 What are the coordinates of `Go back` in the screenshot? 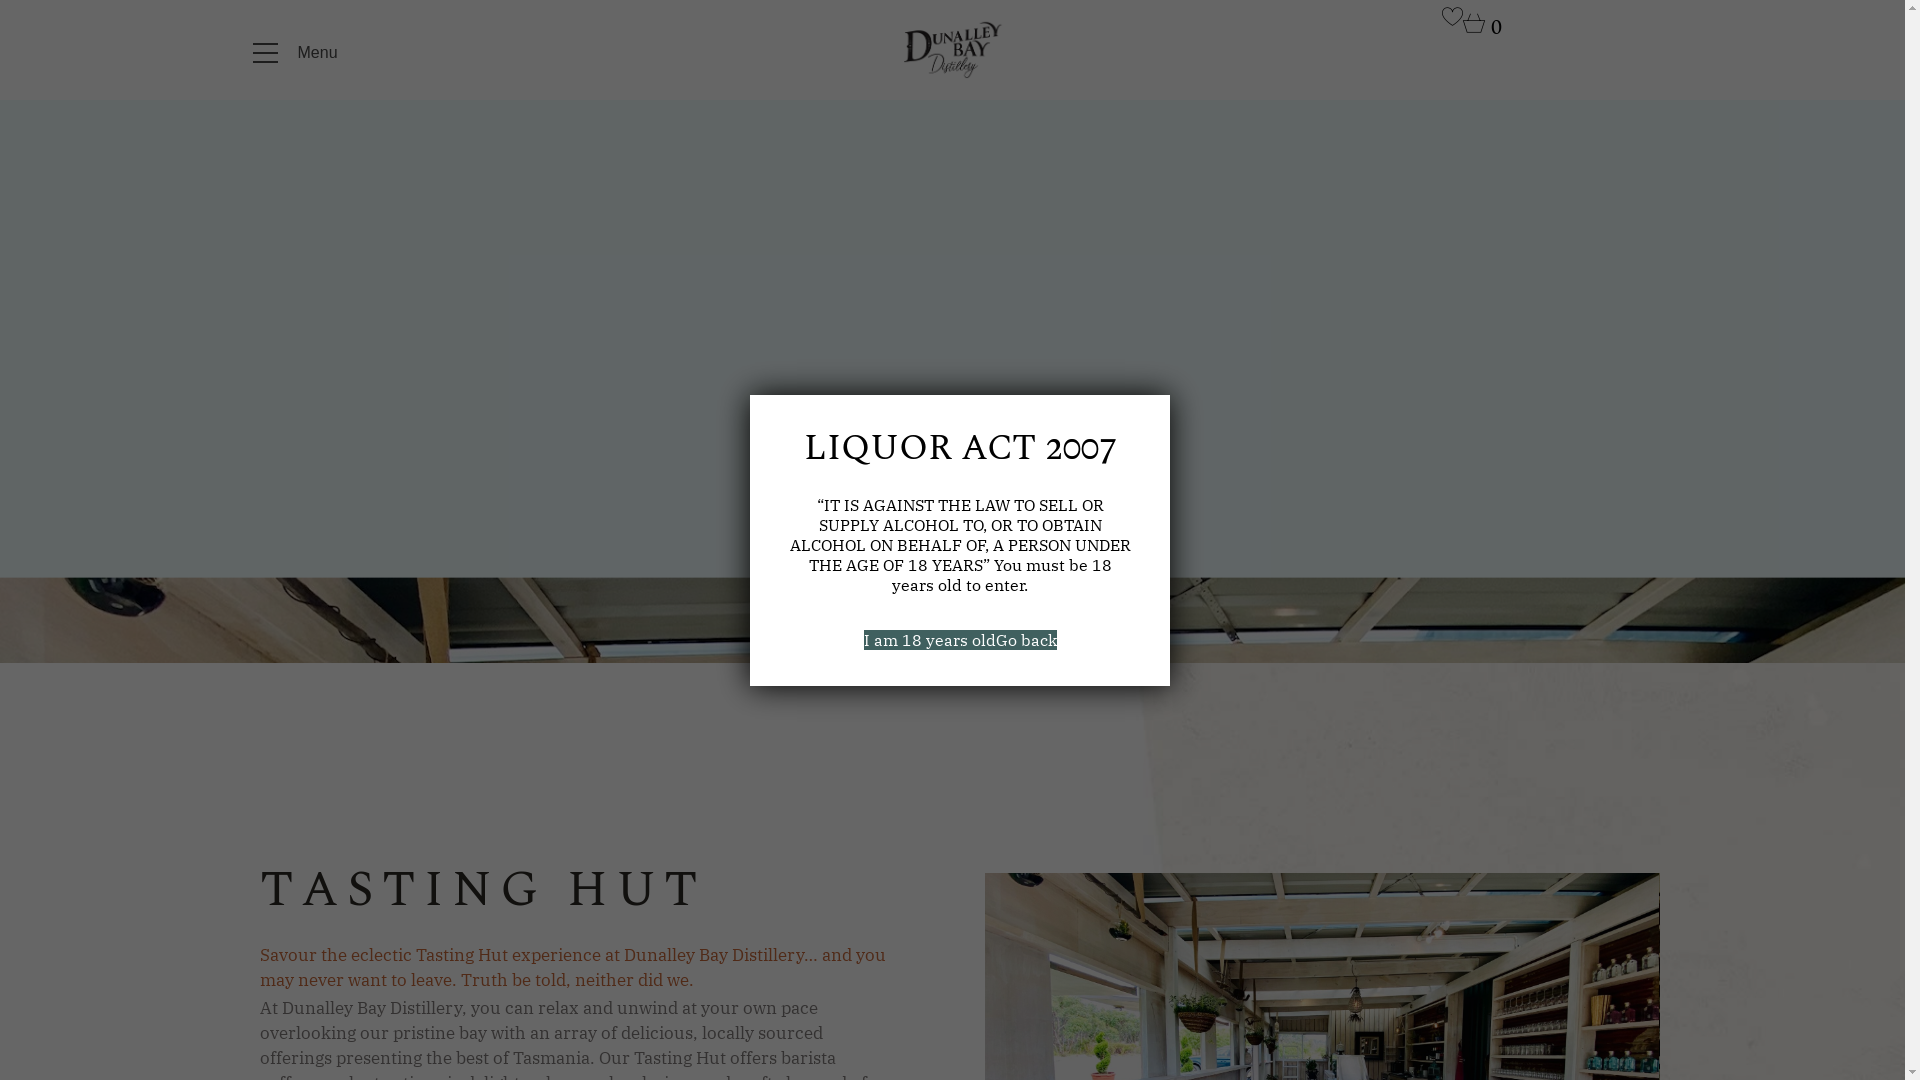 It's located at (1026, 640).